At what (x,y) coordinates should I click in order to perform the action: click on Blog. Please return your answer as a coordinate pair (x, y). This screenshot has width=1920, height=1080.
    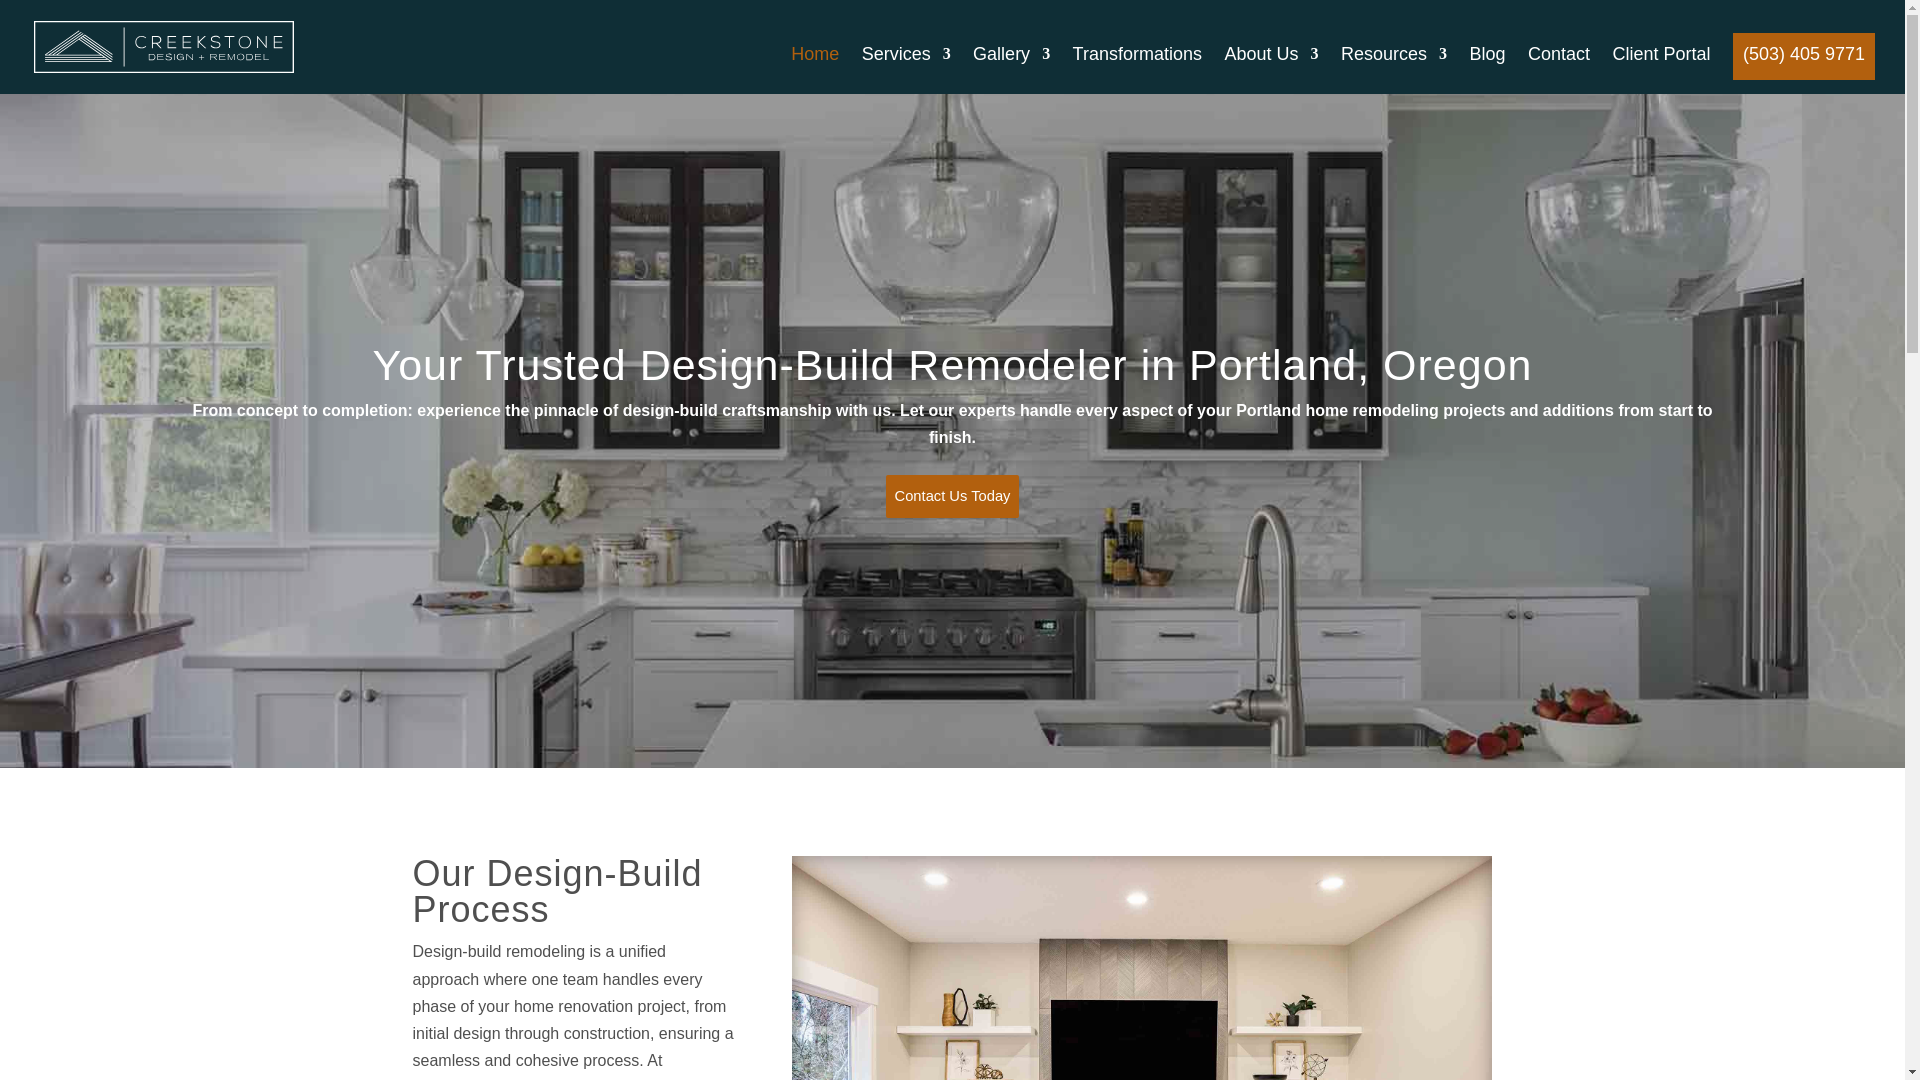
    Looking at the image, I should click on (1486, 70).